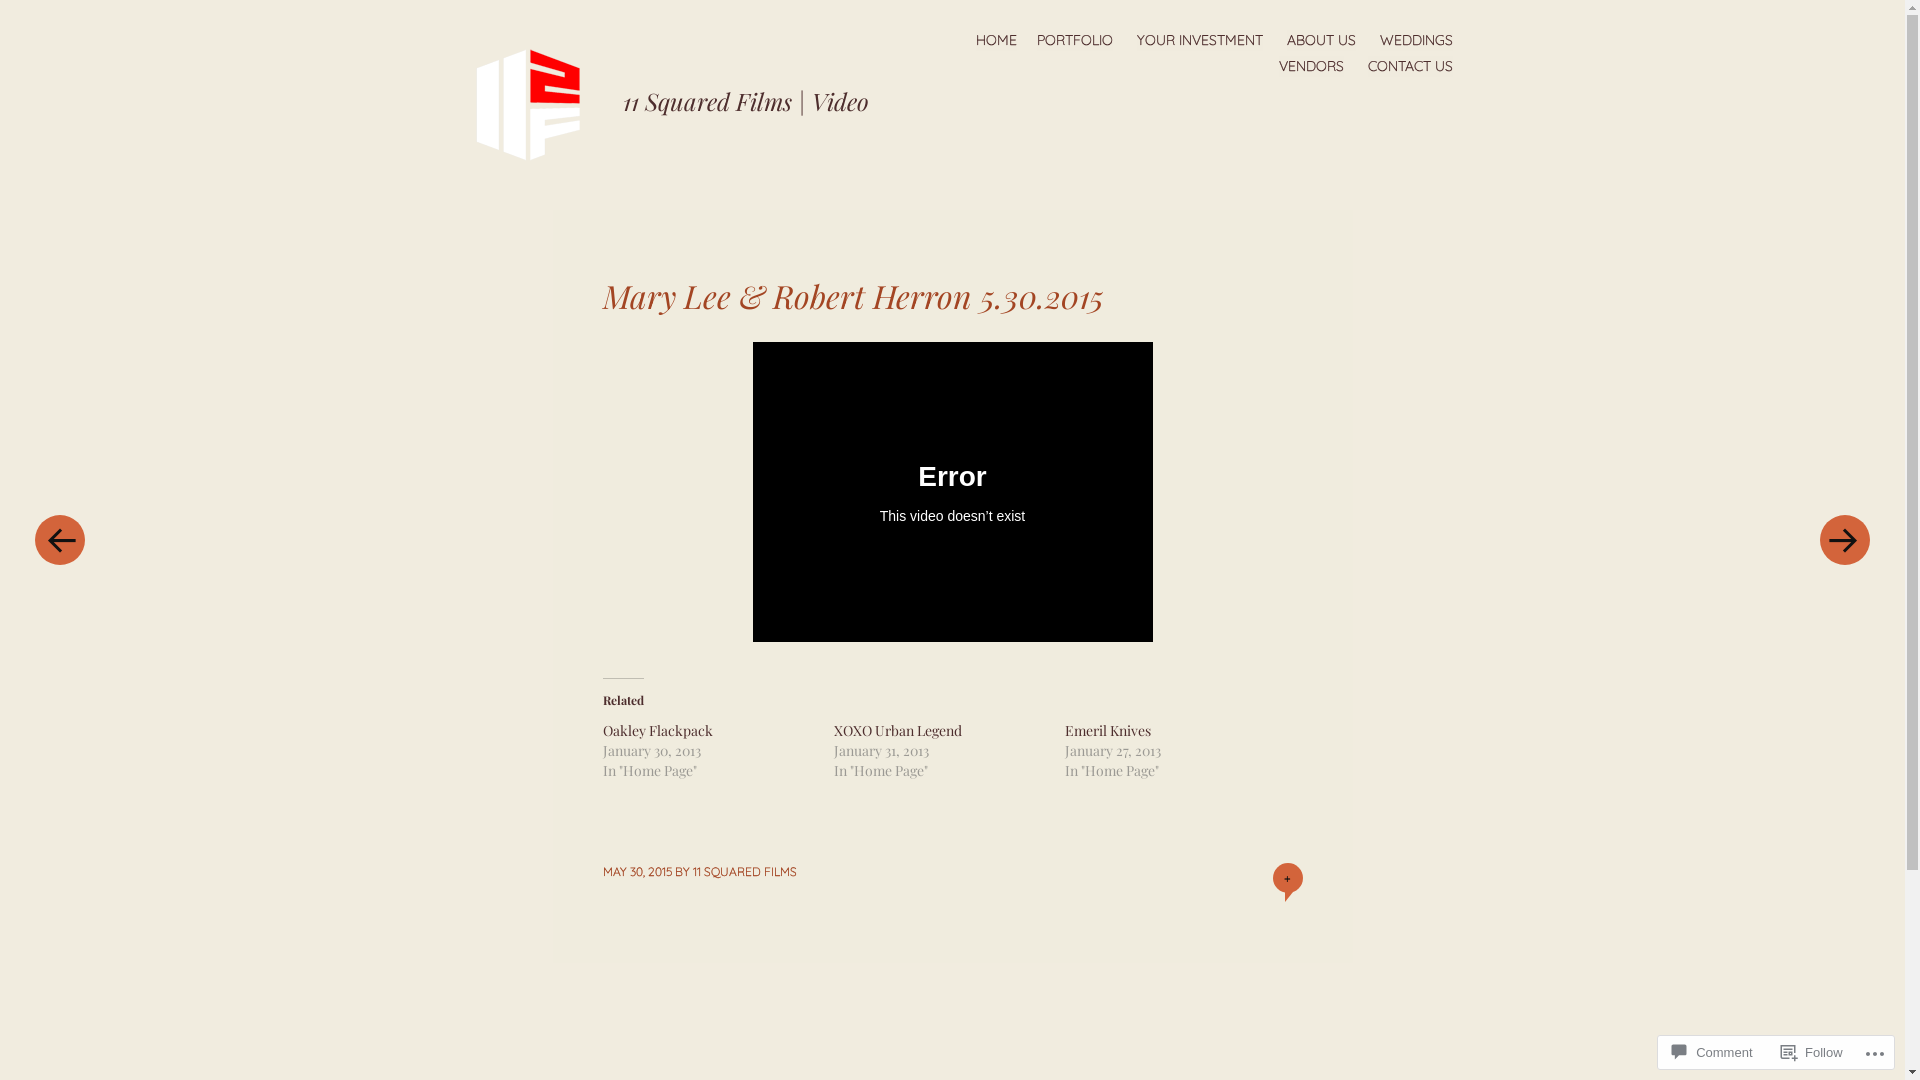 The height and width of the screenshot is (1080, 1920). Describe the element at coordinates (1712, 1052) in the screenshot. I see `Comment` at that location.